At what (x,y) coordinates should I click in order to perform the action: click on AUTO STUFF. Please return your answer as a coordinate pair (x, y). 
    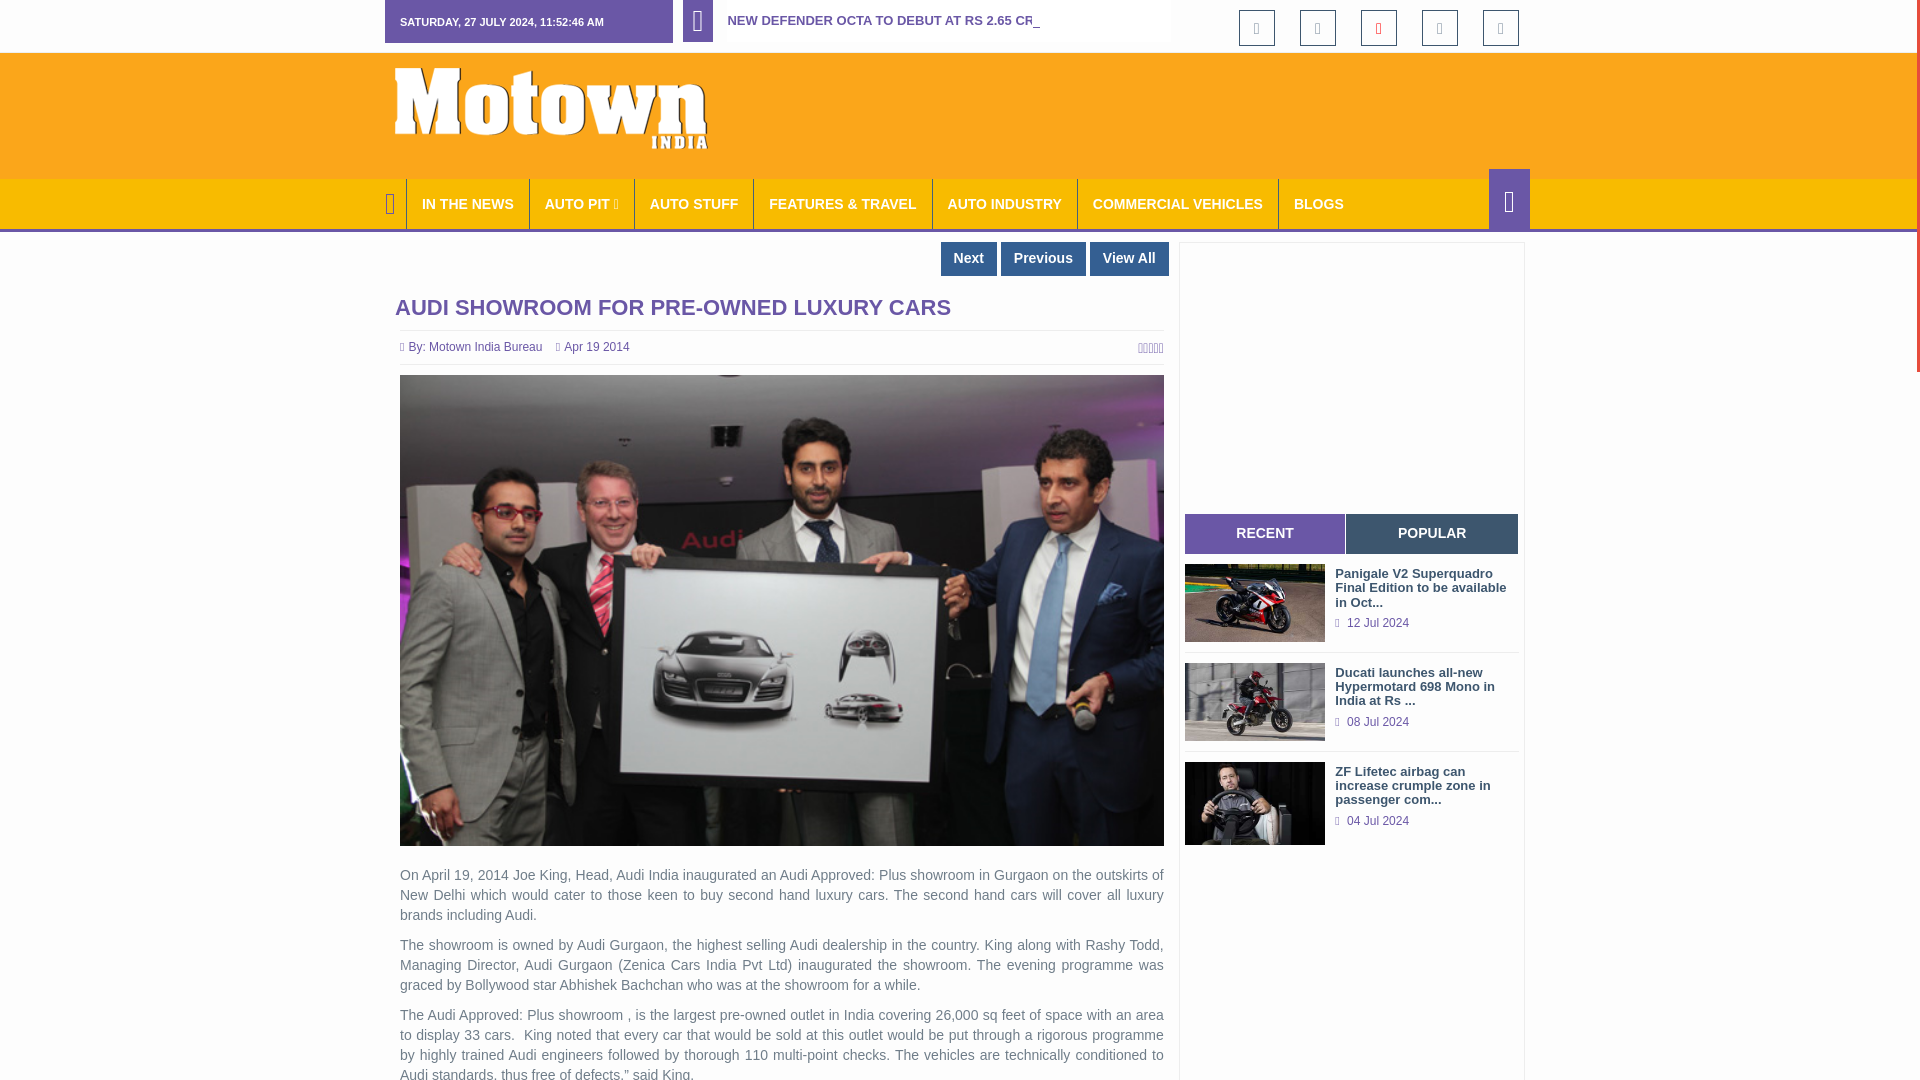
    Looking at the image, I should click on (694, 204).